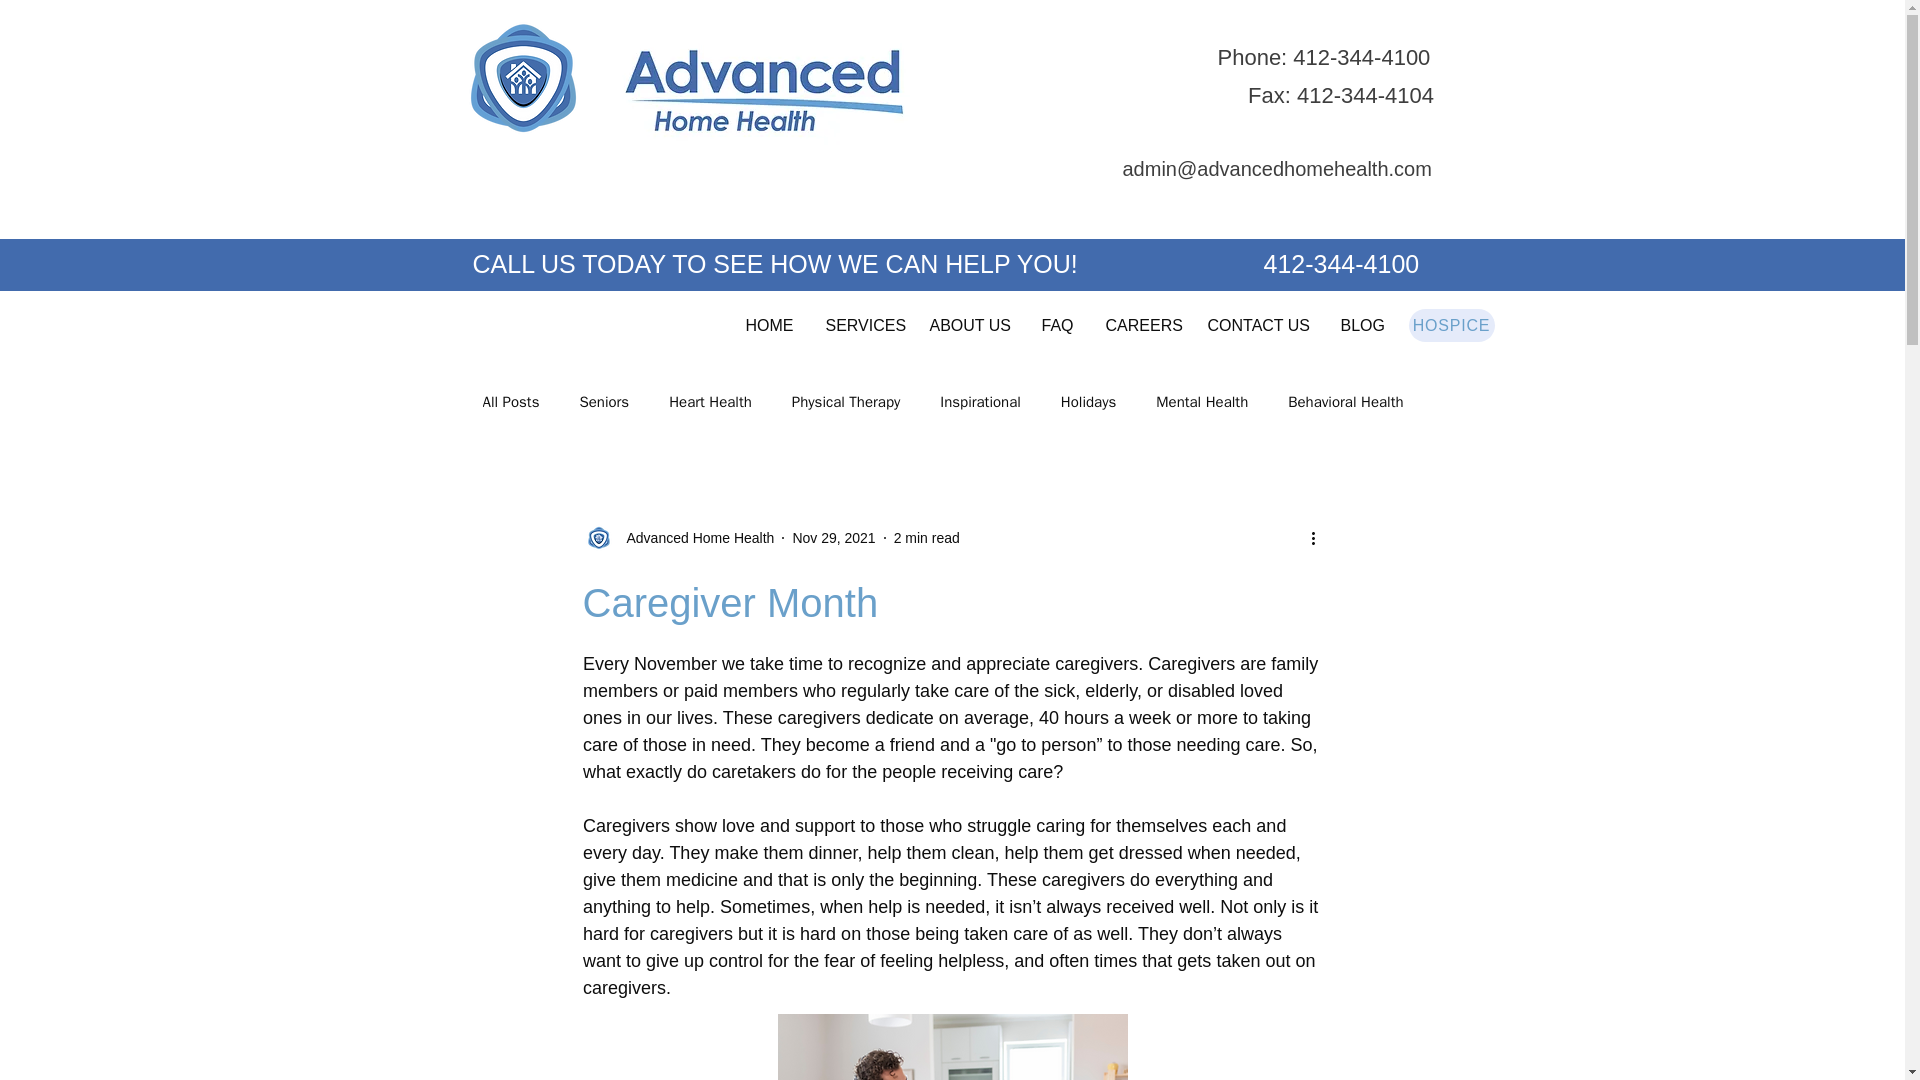 The image size is (1920, 1080). I want to click on Mental Health, so click(1202, 402).